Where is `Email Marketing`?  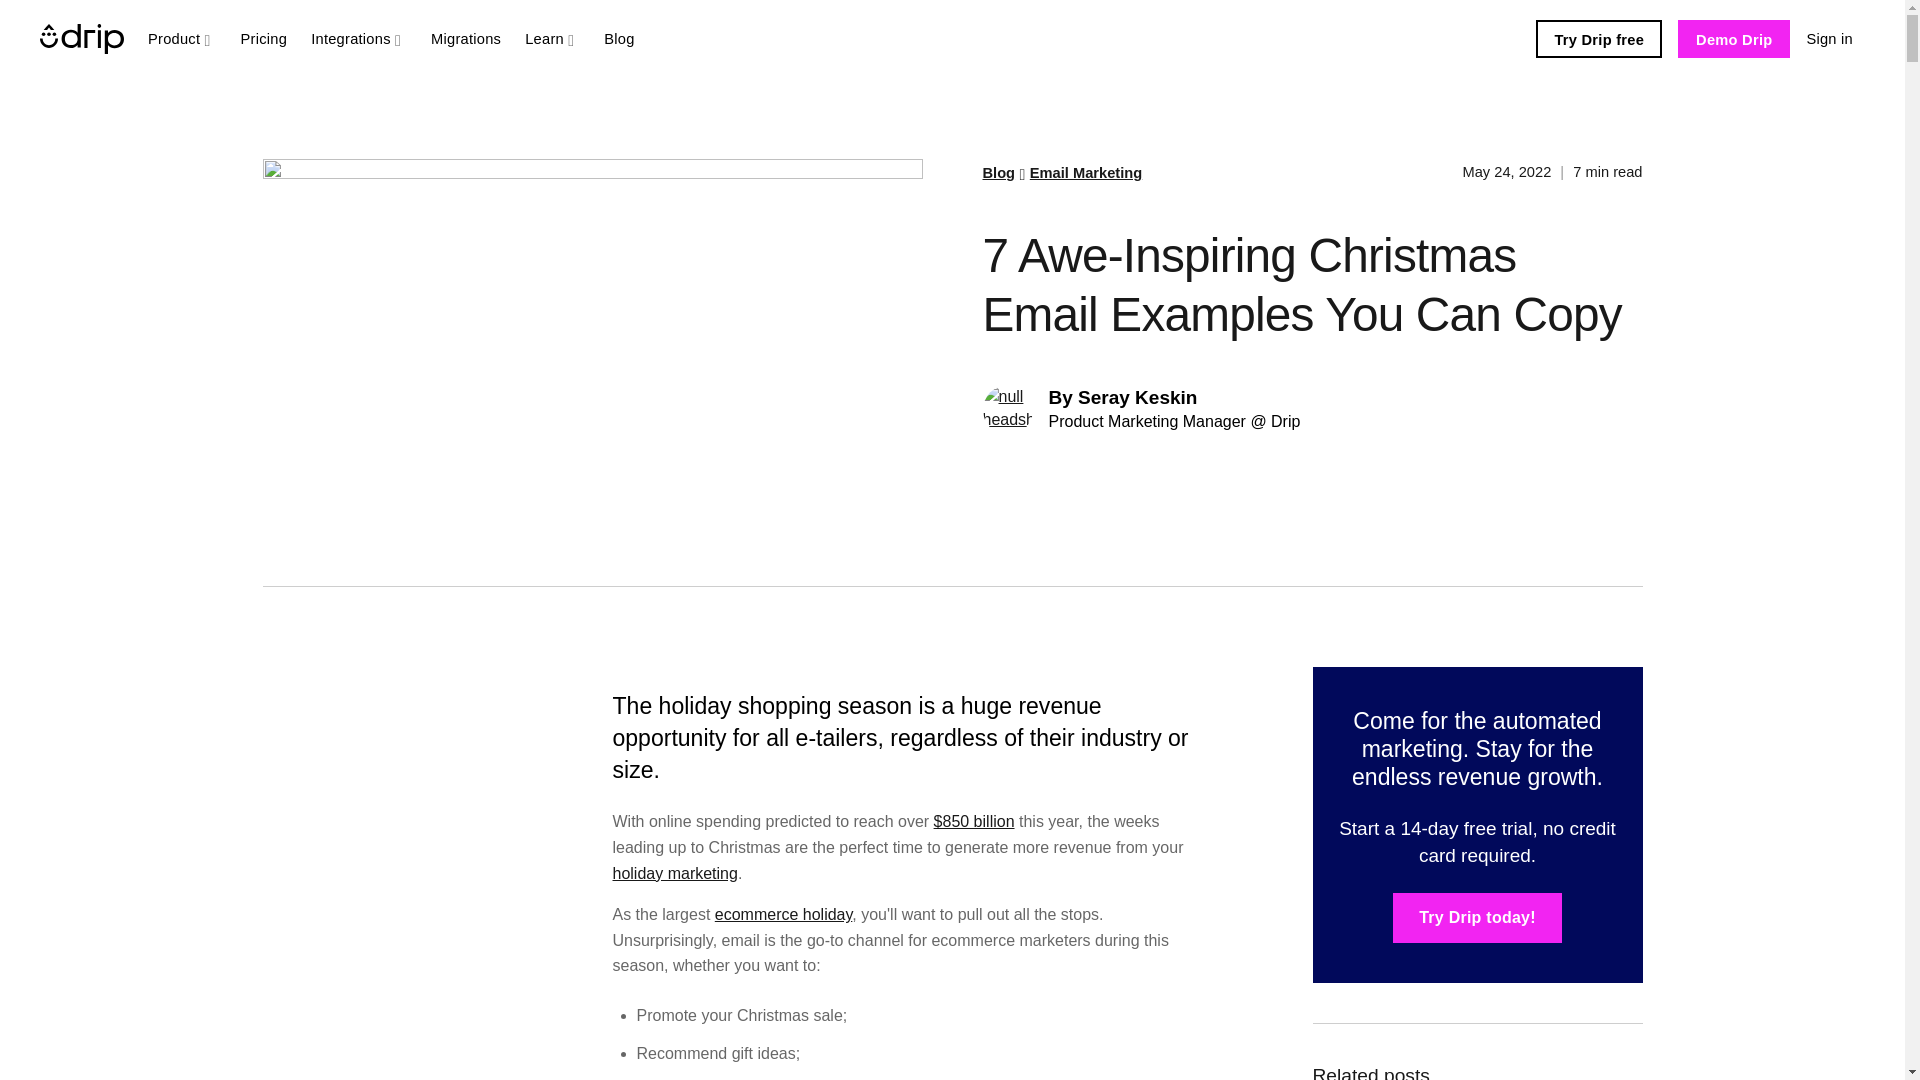
Email Marketing is located at coordinates (1086, 173).